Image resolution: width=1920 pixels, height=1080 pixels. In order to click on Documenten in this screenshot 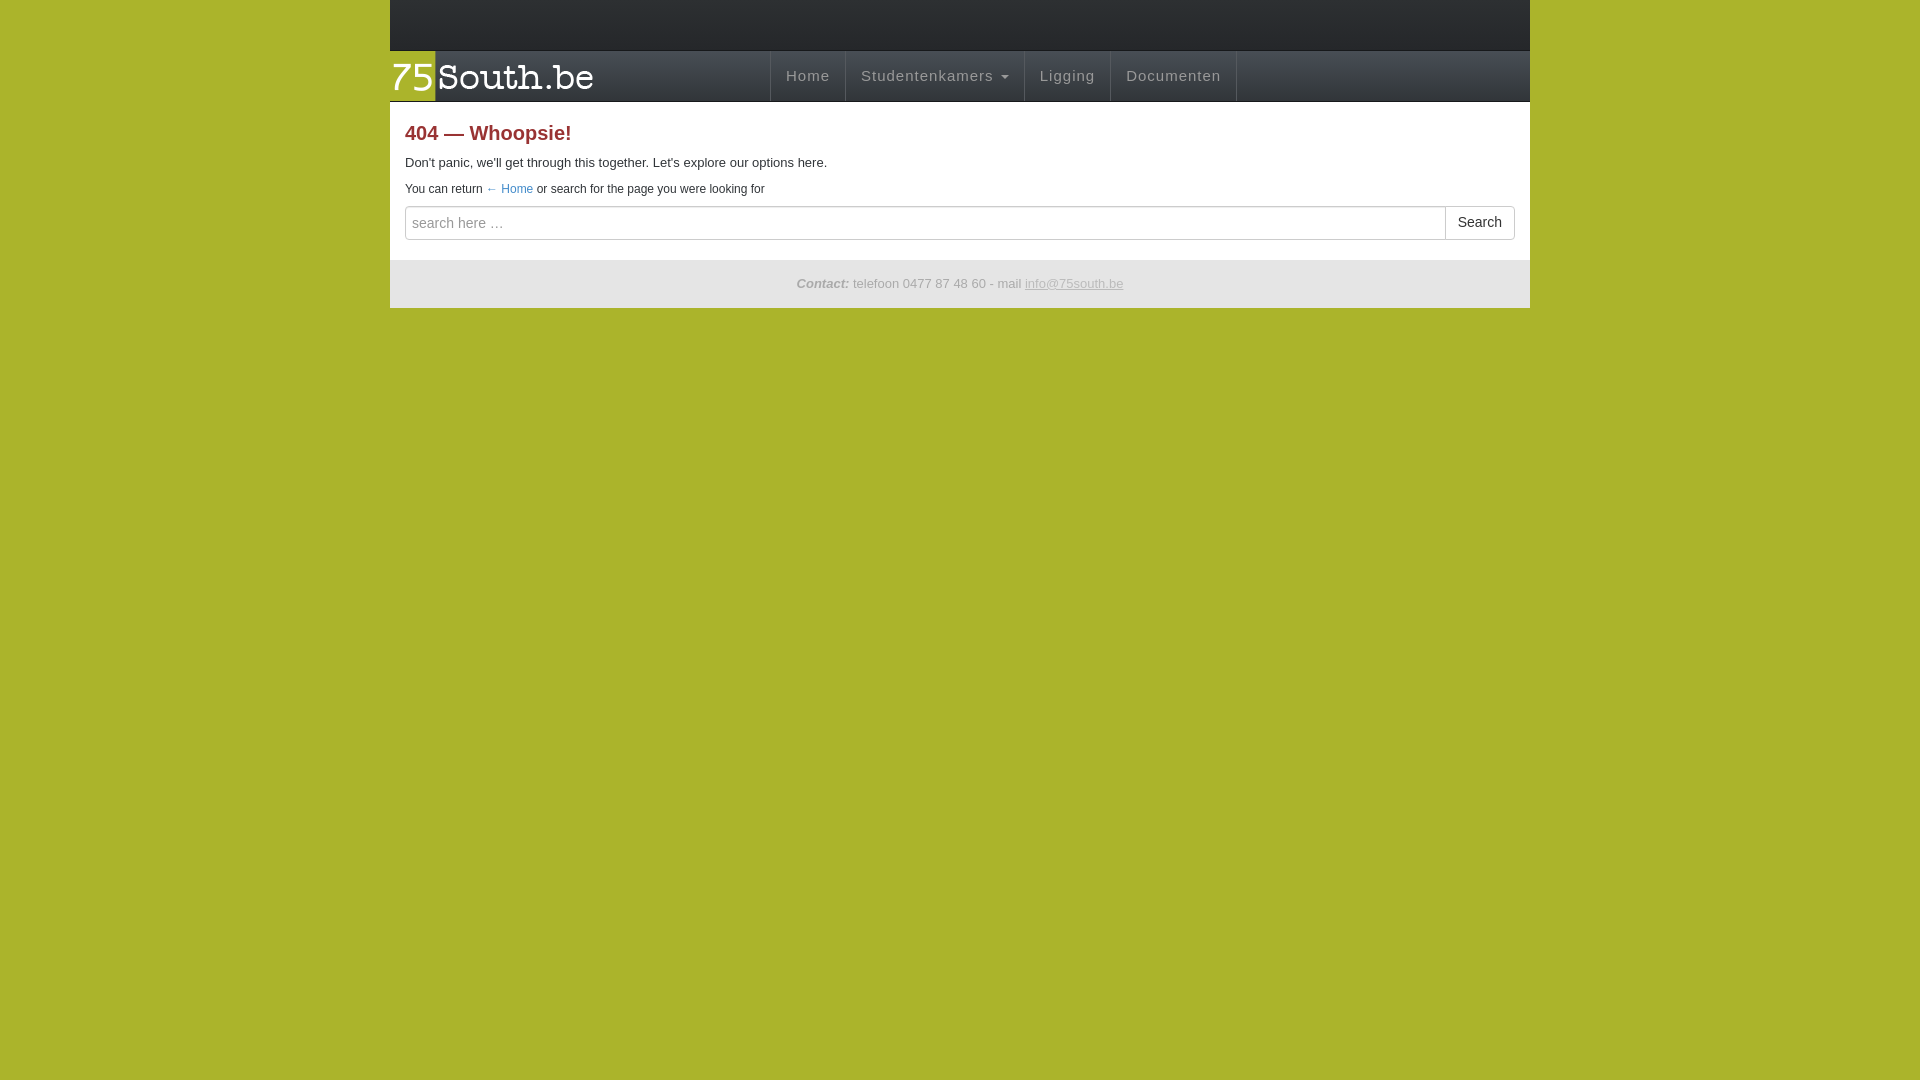, I will do `click(1174, 76)`.